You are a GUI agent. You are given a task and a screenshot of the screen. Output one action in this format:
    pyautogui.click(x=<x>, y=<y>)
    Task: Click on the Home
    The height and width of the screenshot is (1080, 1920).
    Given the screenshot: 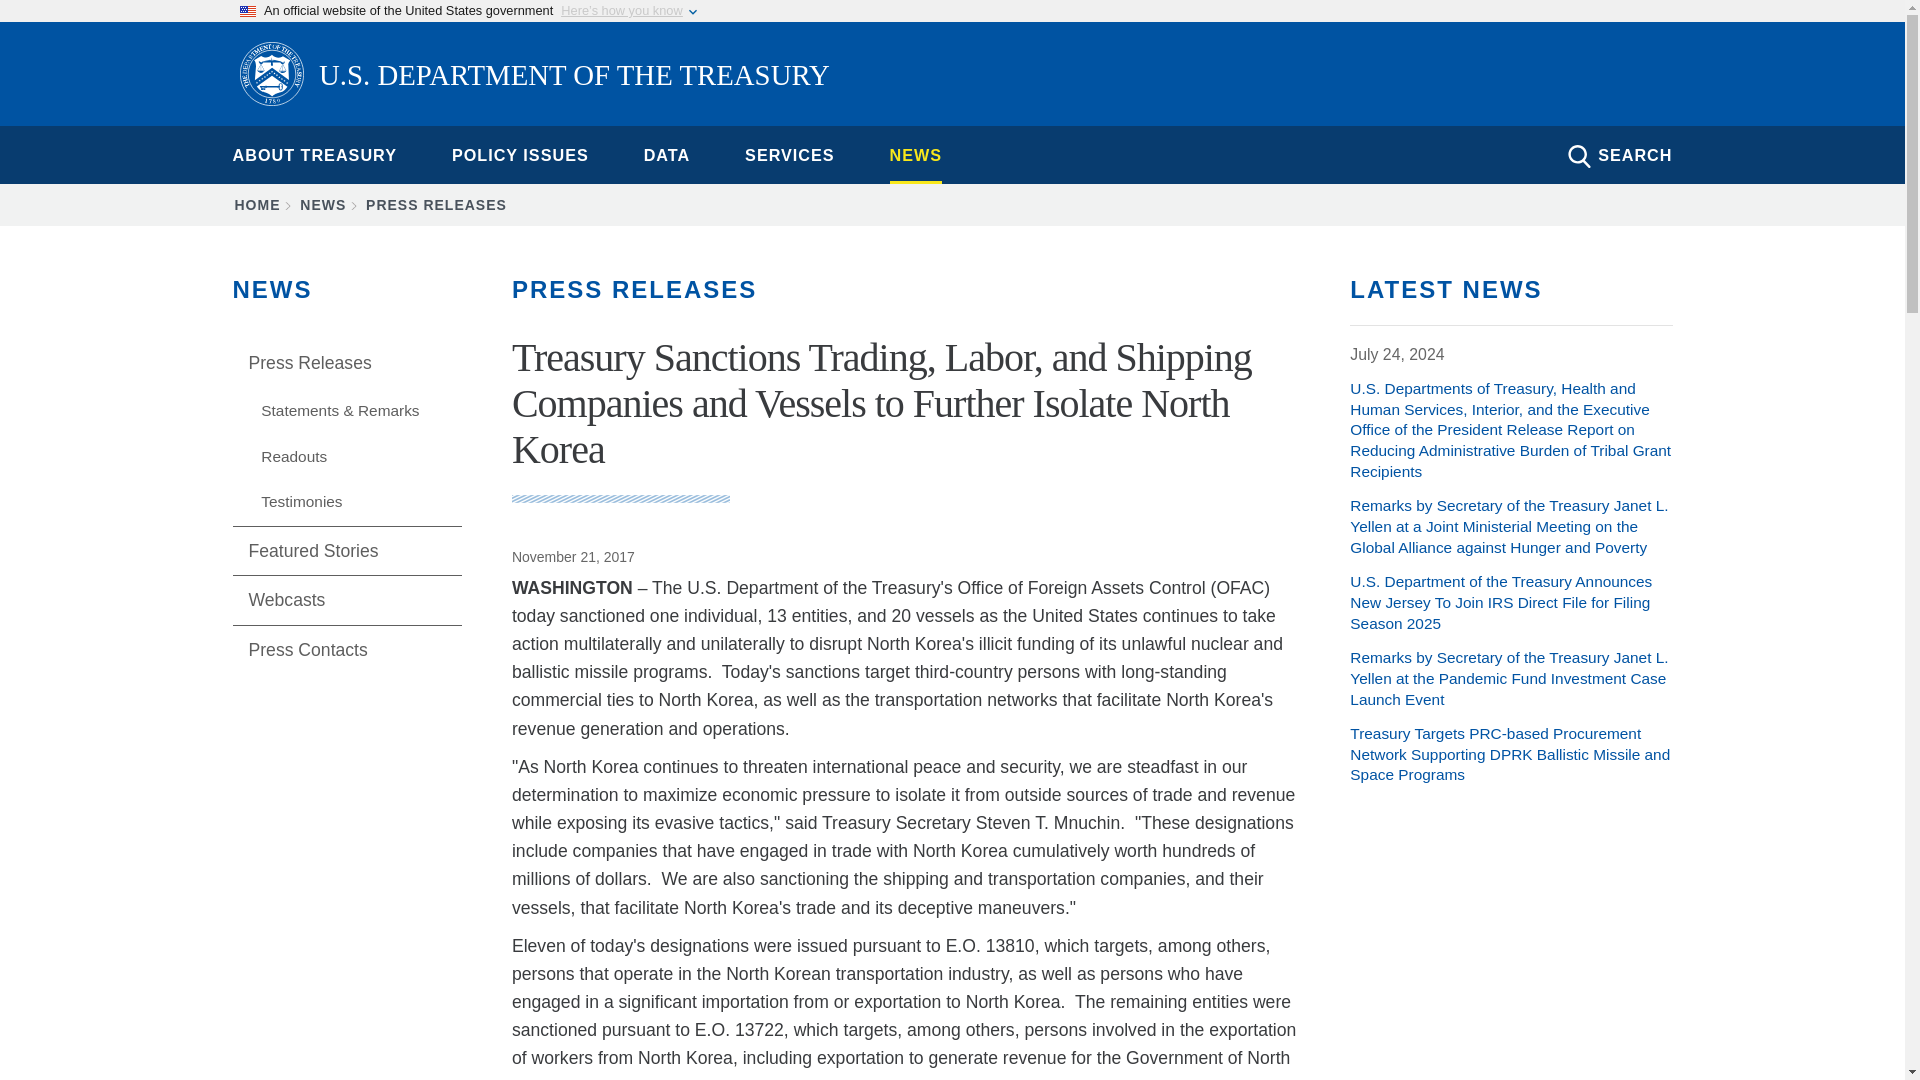 What is the action you would take?
    pyautogui.click(x=534, y=77)
    